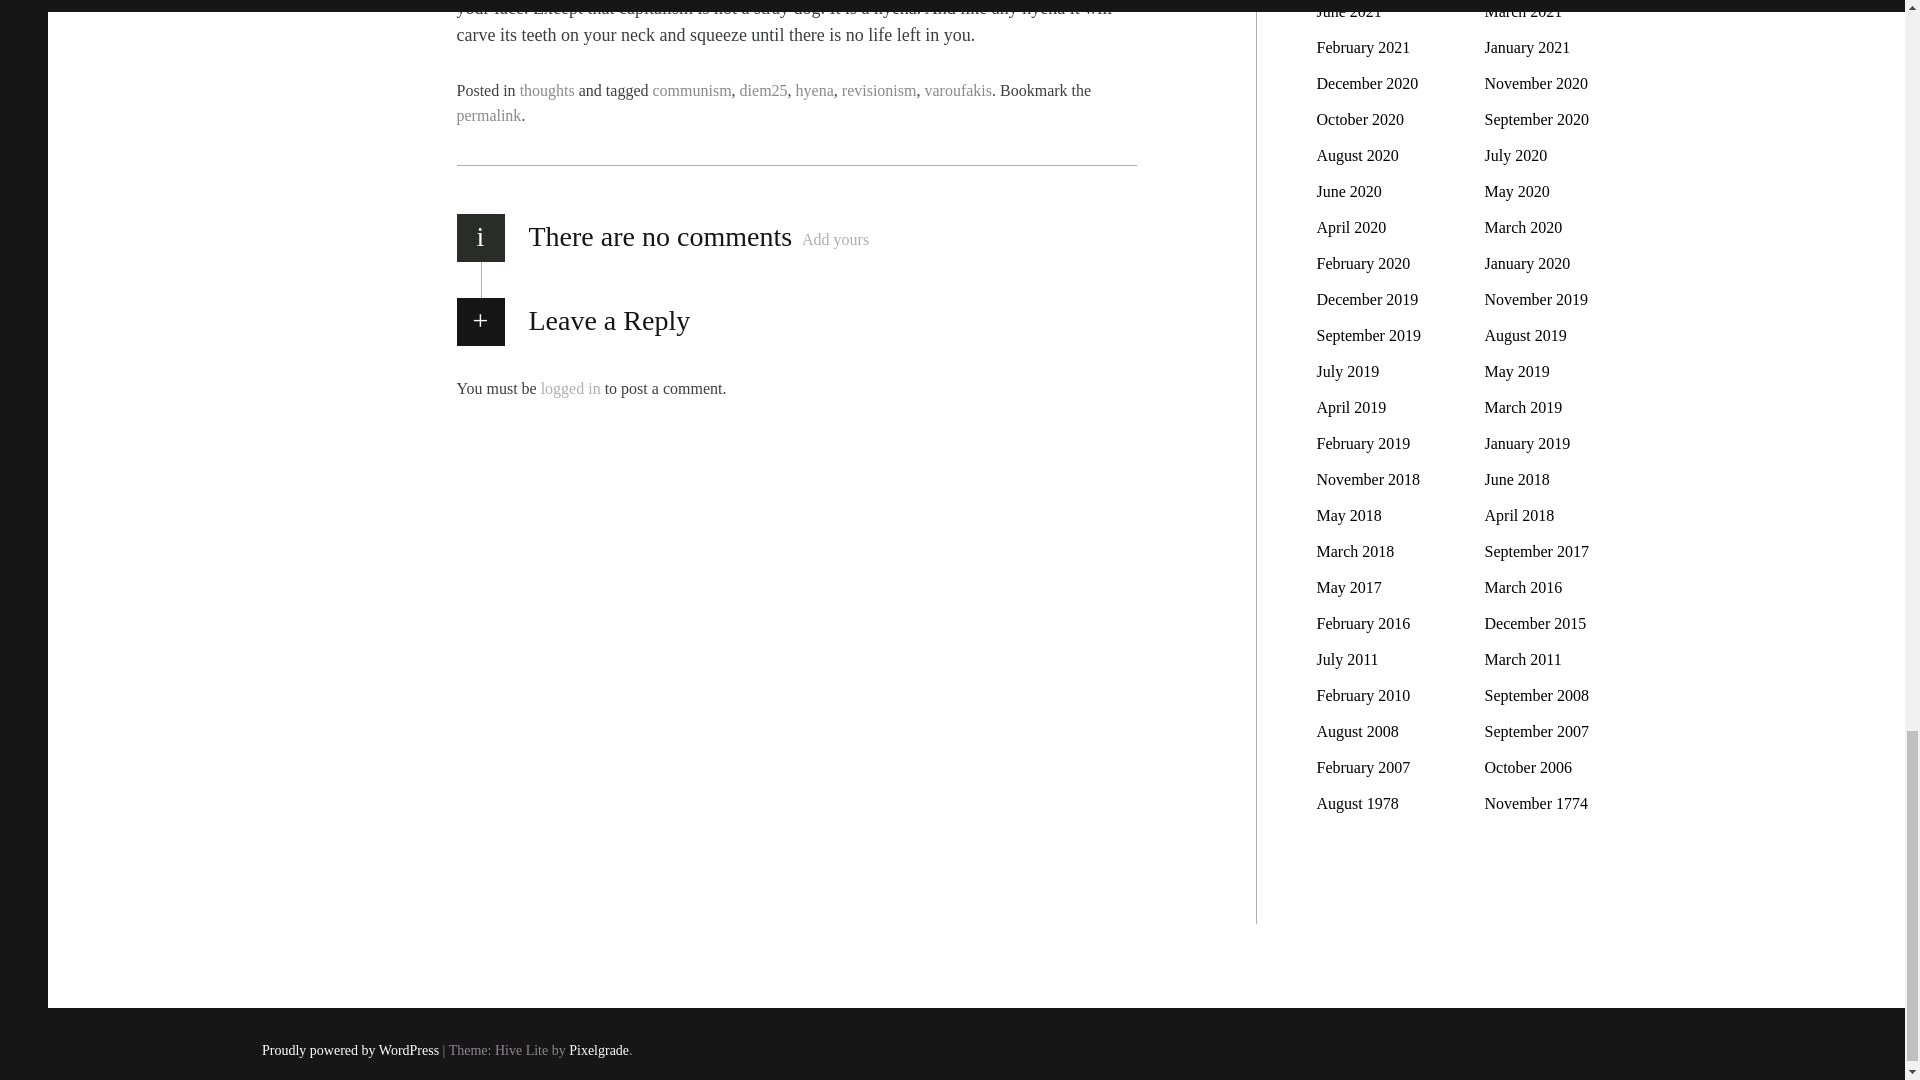 This screenshot has width=1920, height=1080. What do you see at coordinates (547, 90) in the screenshot?
I see `thoughts` at bounding box center [547, 90].